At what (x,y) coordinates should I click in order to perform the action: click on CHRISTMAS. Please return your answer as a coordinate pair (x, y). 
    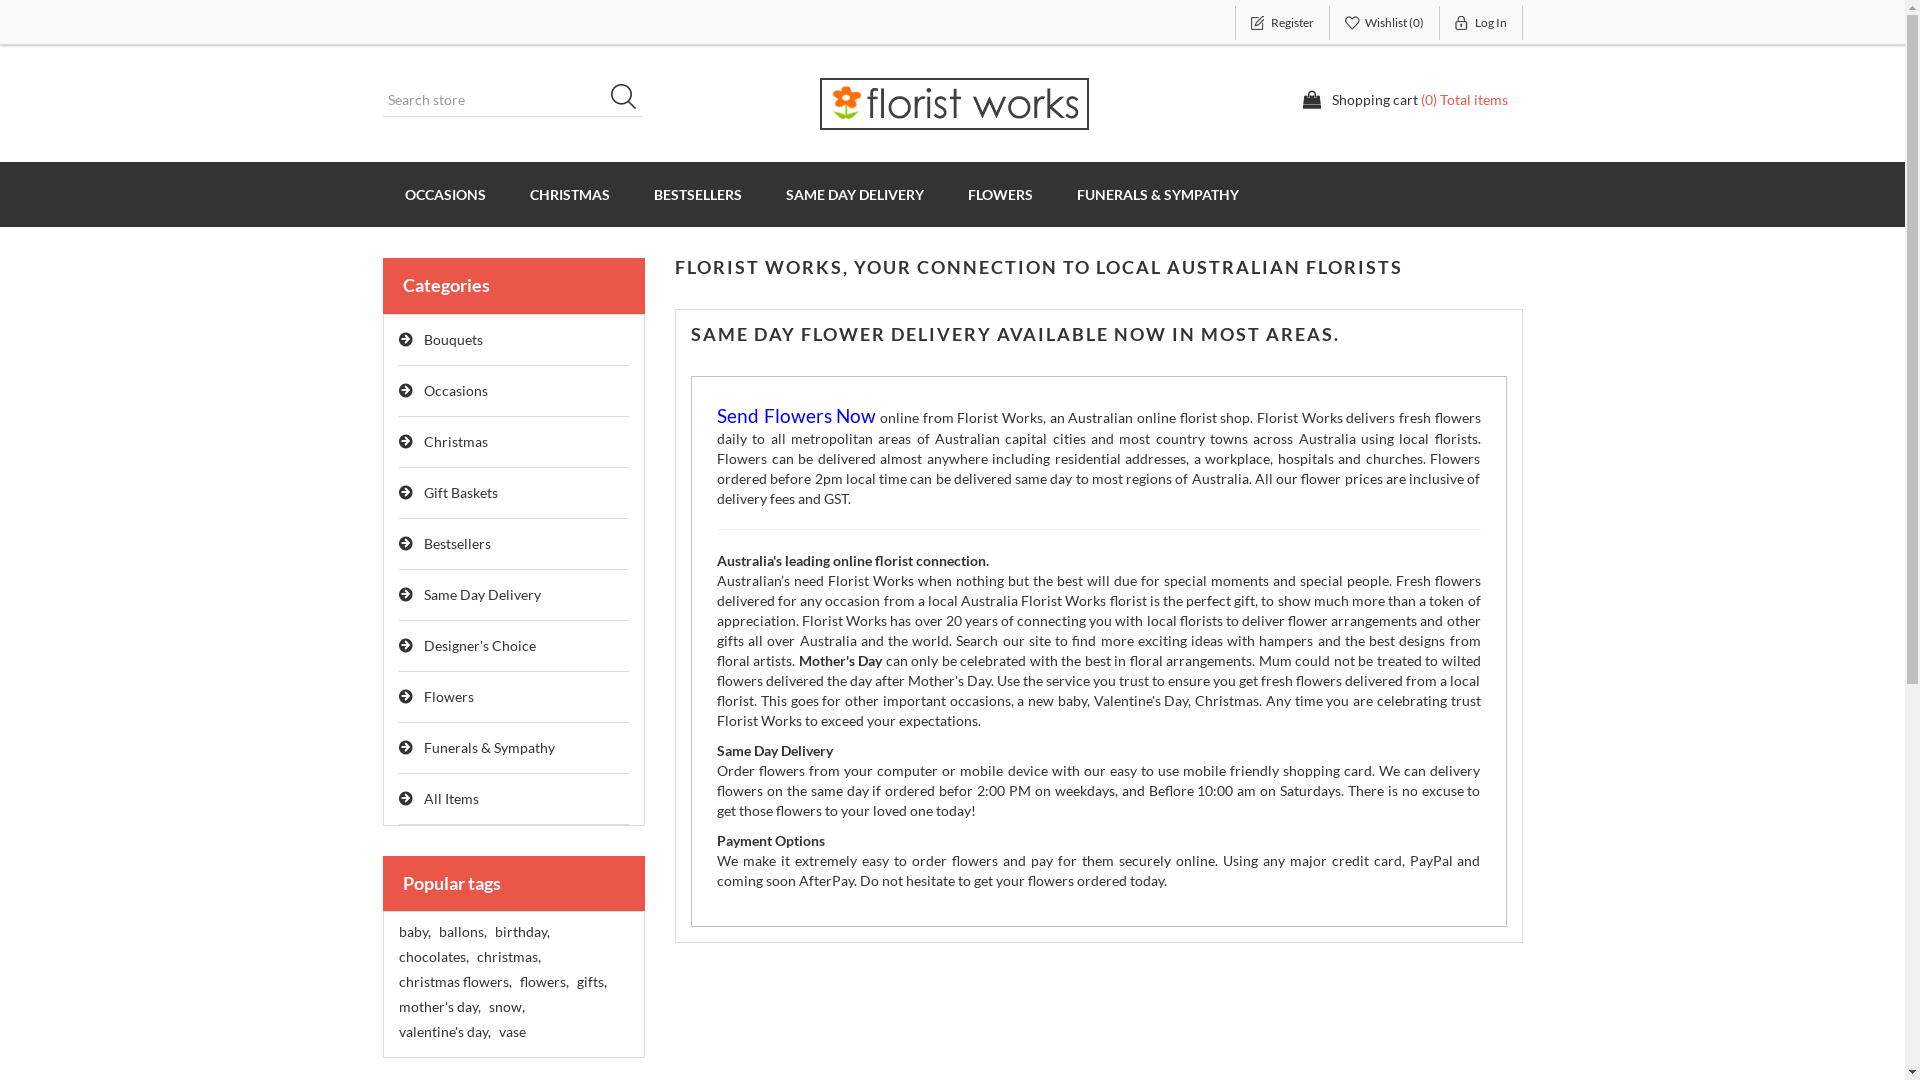
    Looking at the image, I should click on (570, 194).